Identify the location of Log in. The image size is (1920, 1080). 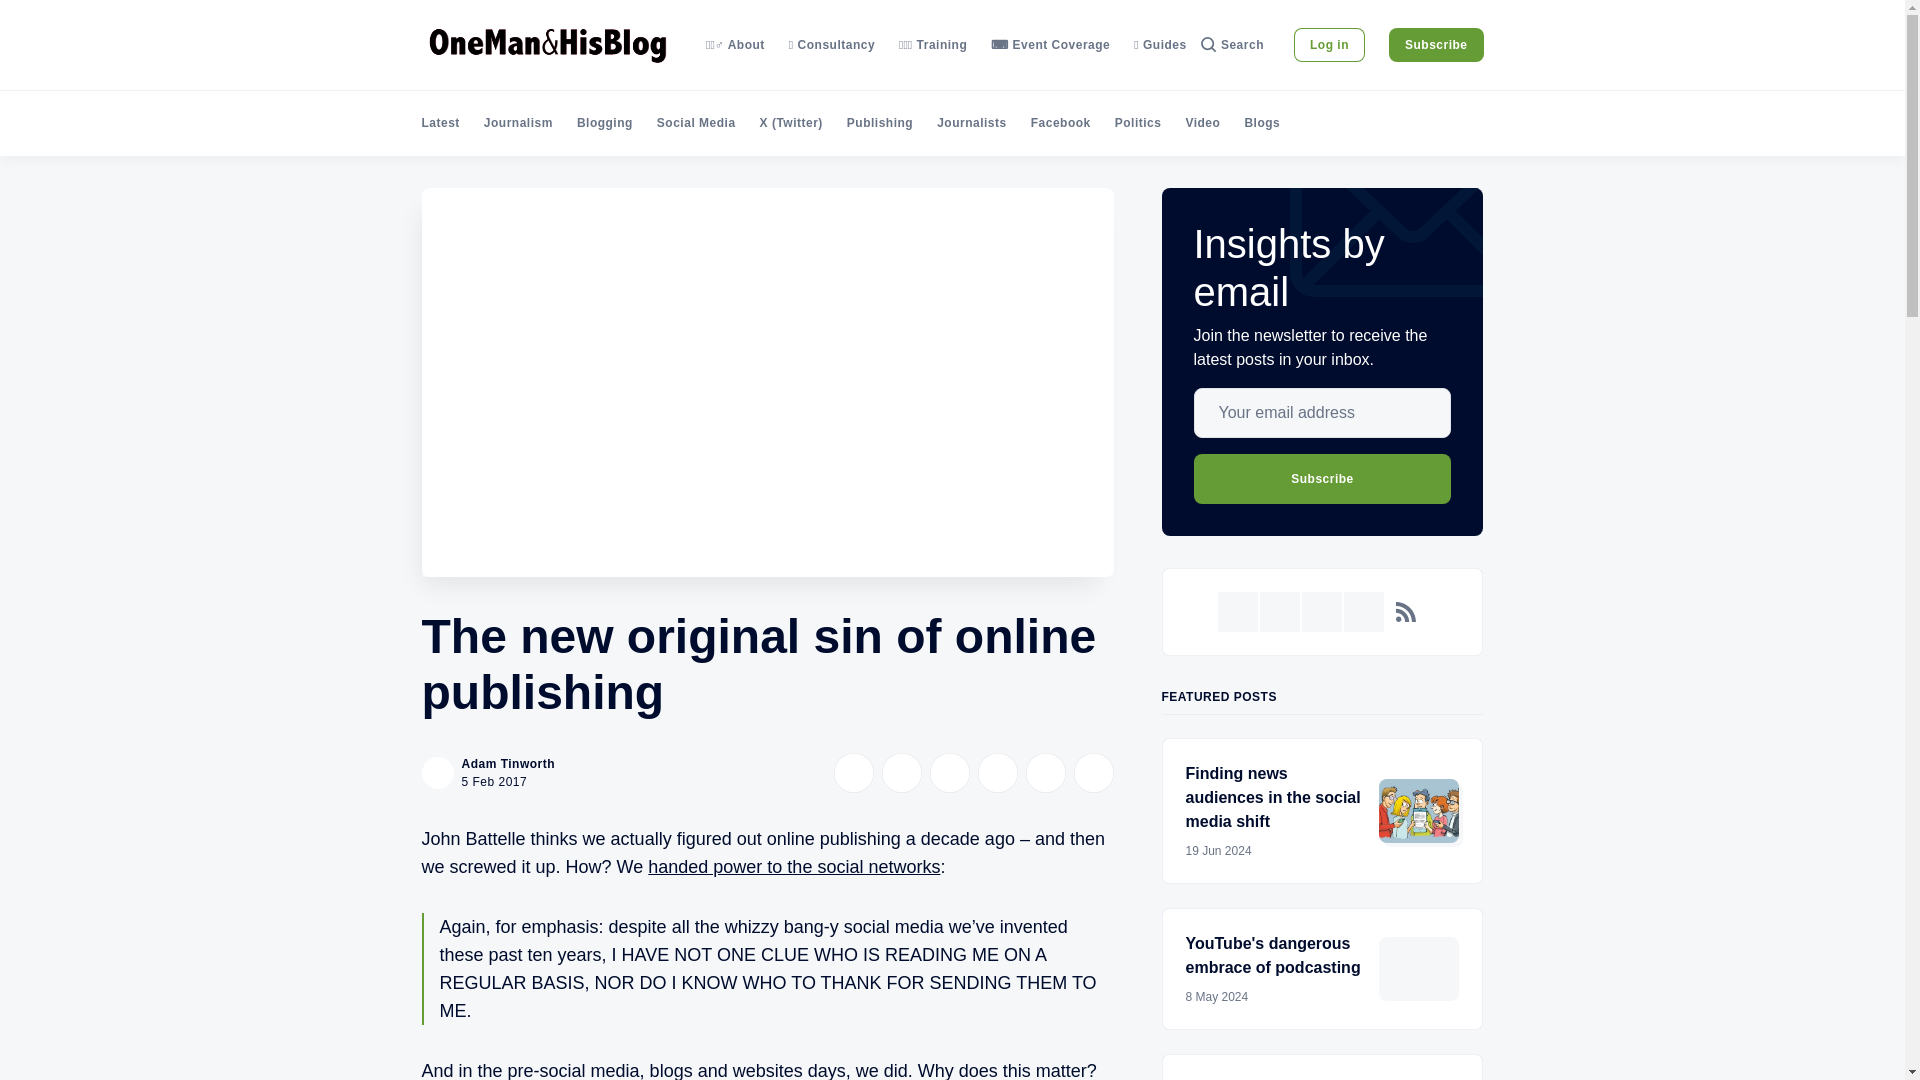
(1330, 44).